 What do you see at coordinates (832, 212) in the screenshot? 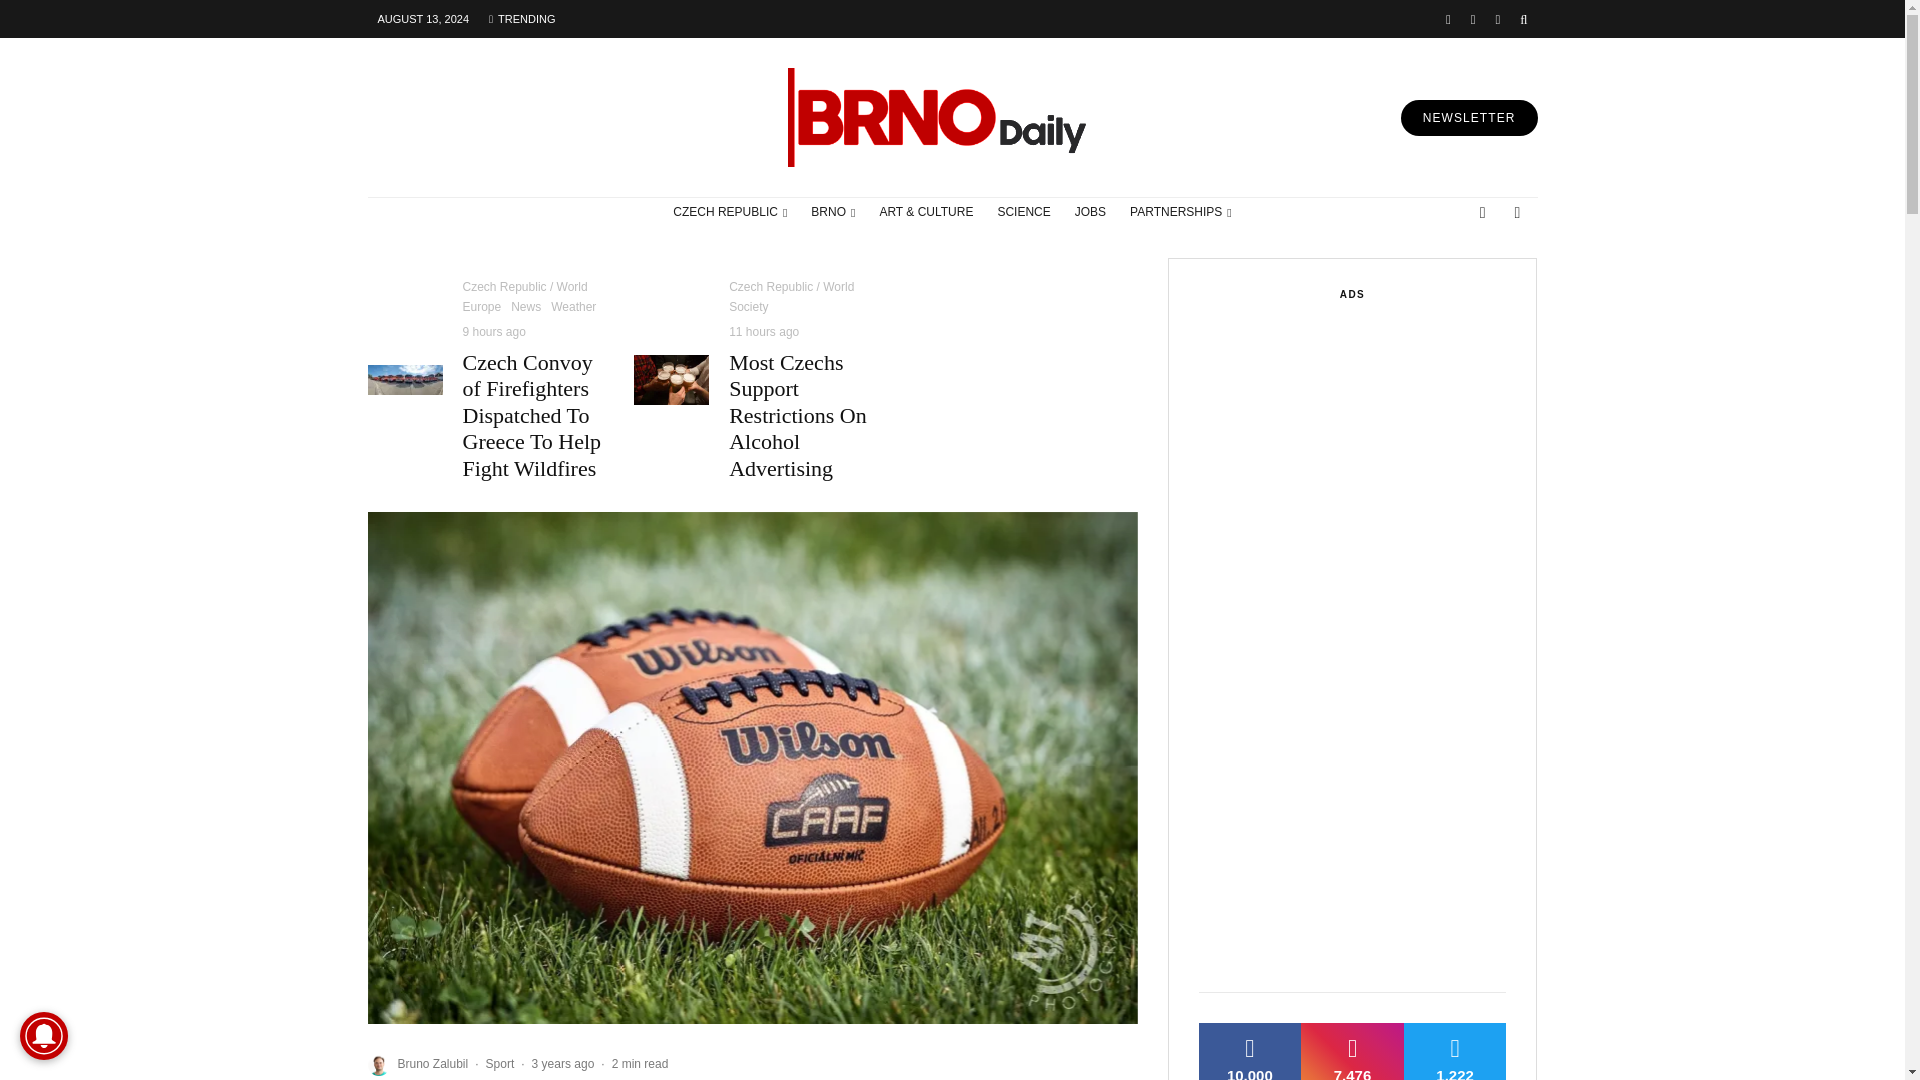
I see `BRNO` at bounding box center [832, 212].